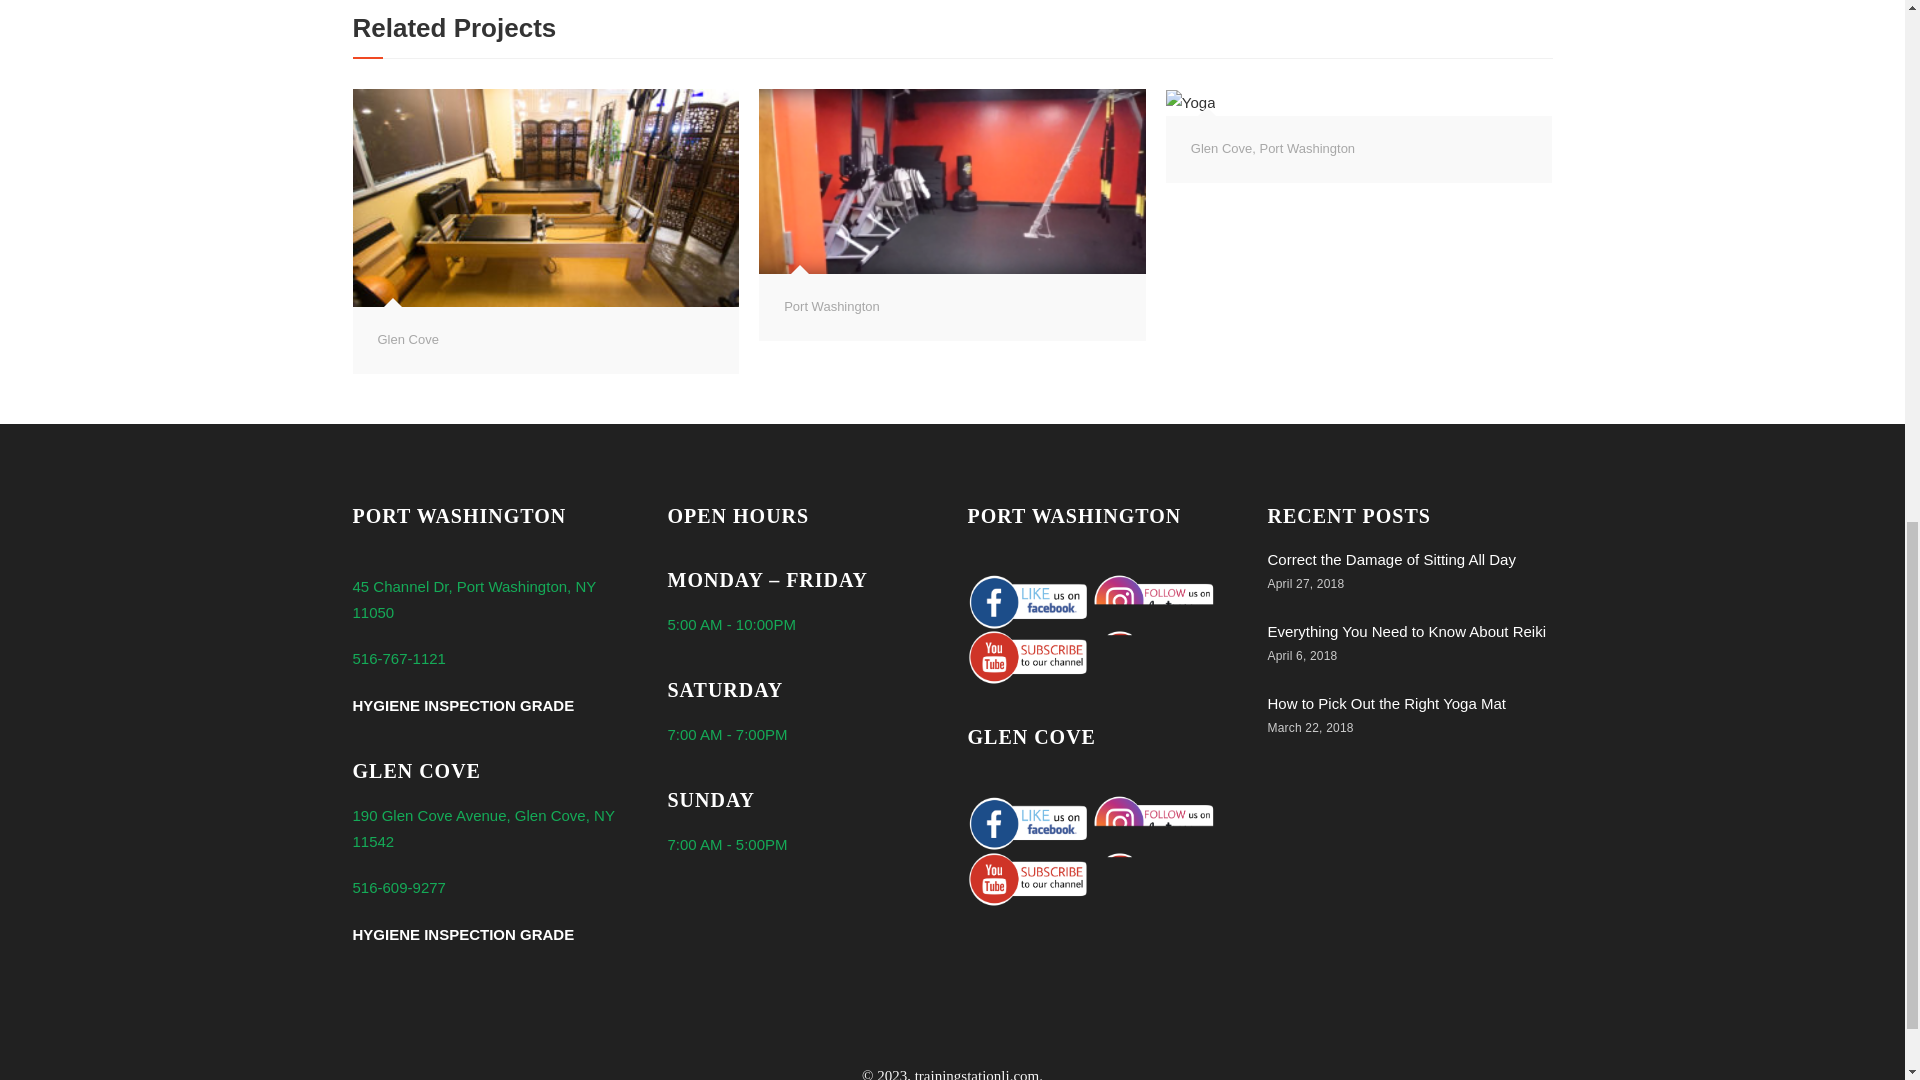 This screenshot has height=1080, width=1920. What do you see at coordinates (1386, 703) in the screenshot?
I see `How to Pick Out the Right Yoga Mat` at bounding box center [1386, 703].